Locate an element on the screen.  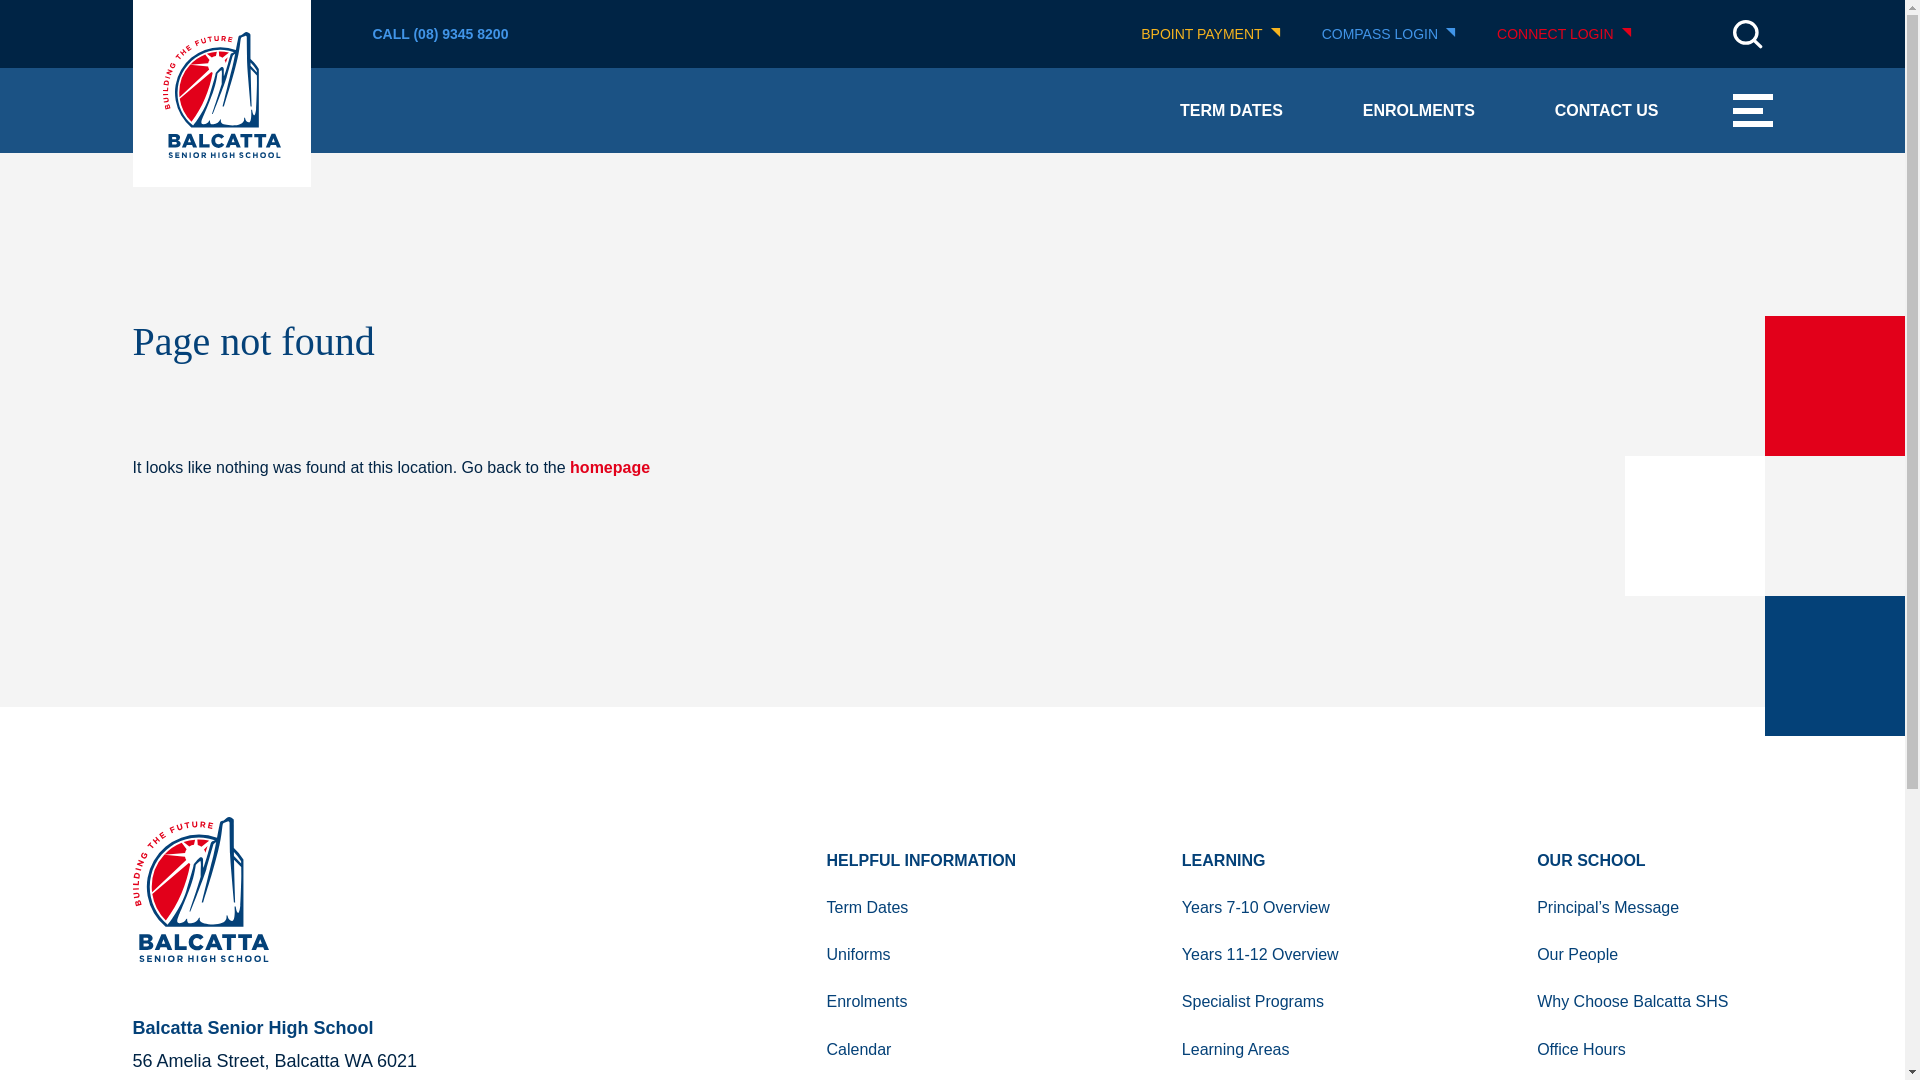
Learning Areas is located at coordinates (1299, 1050).